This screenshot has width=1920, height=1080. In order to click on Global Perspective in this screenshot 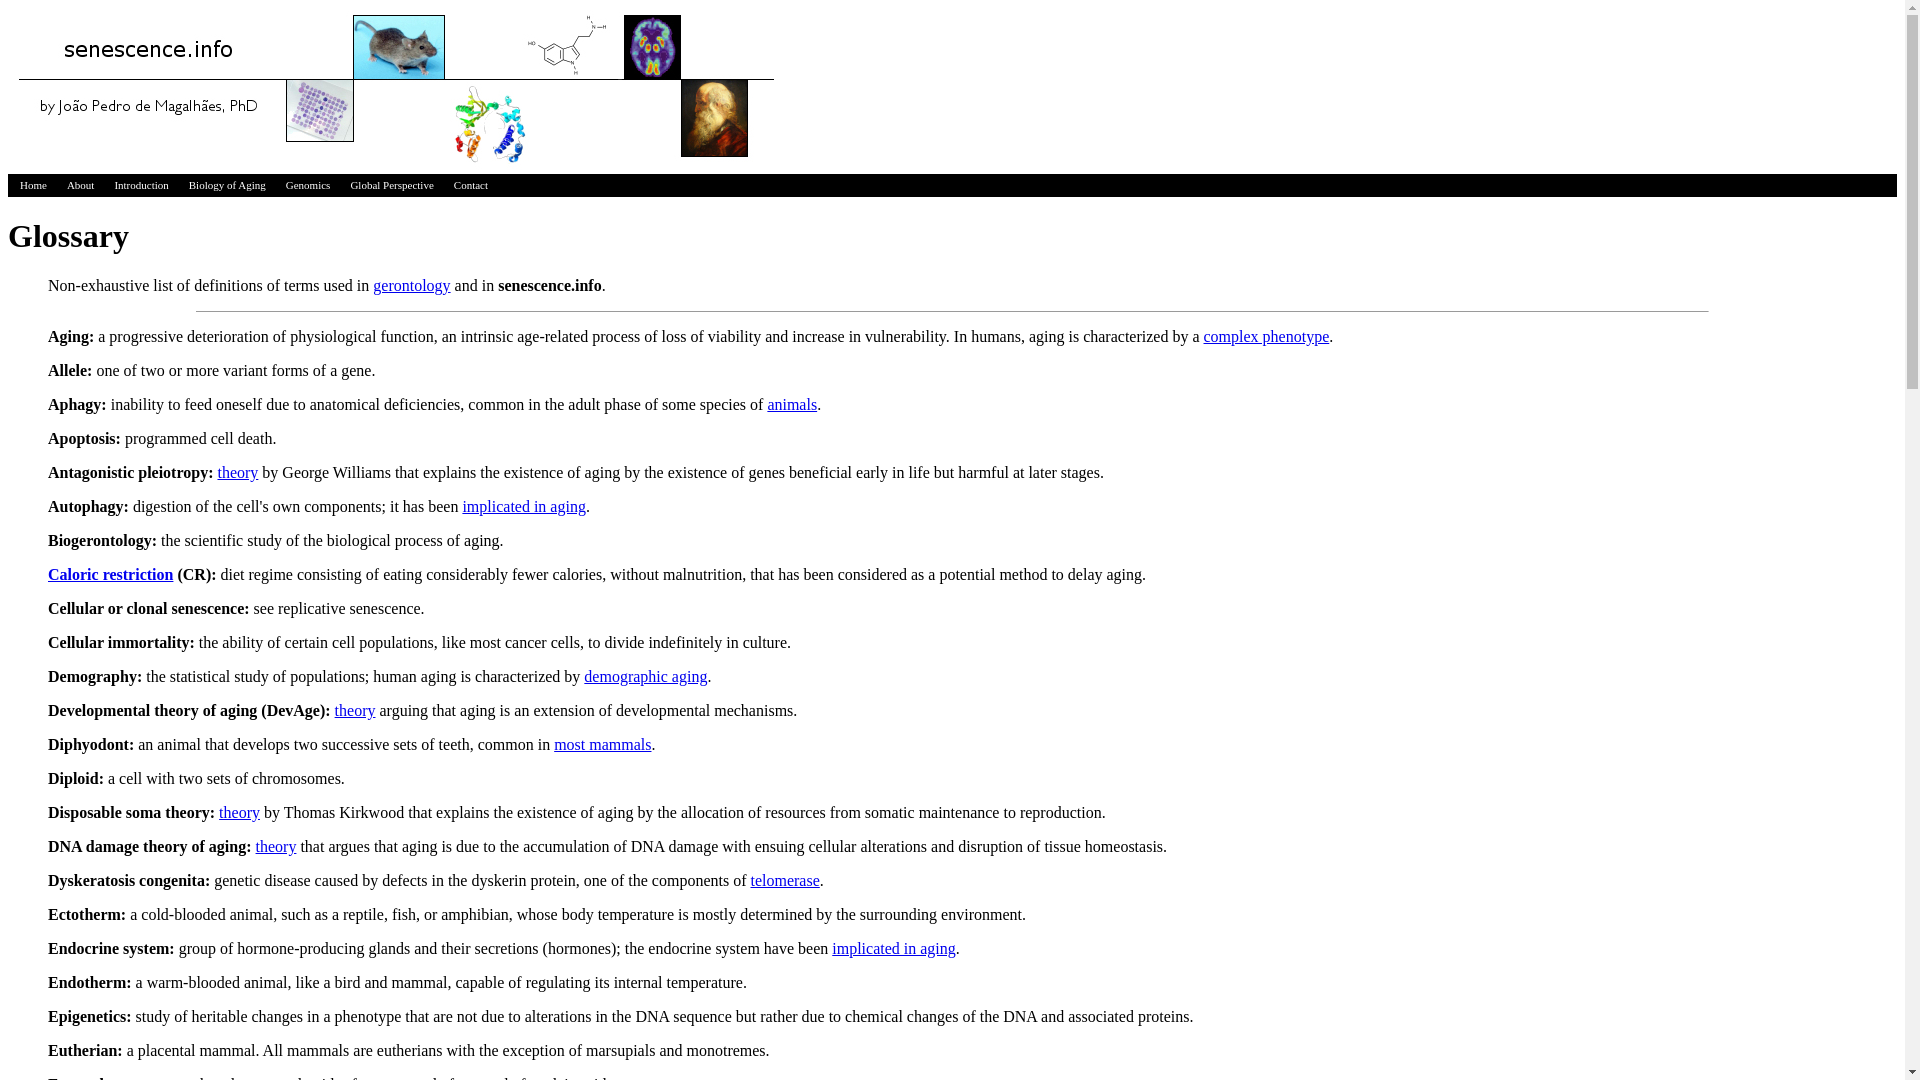, I will do `click(391, 186)`.